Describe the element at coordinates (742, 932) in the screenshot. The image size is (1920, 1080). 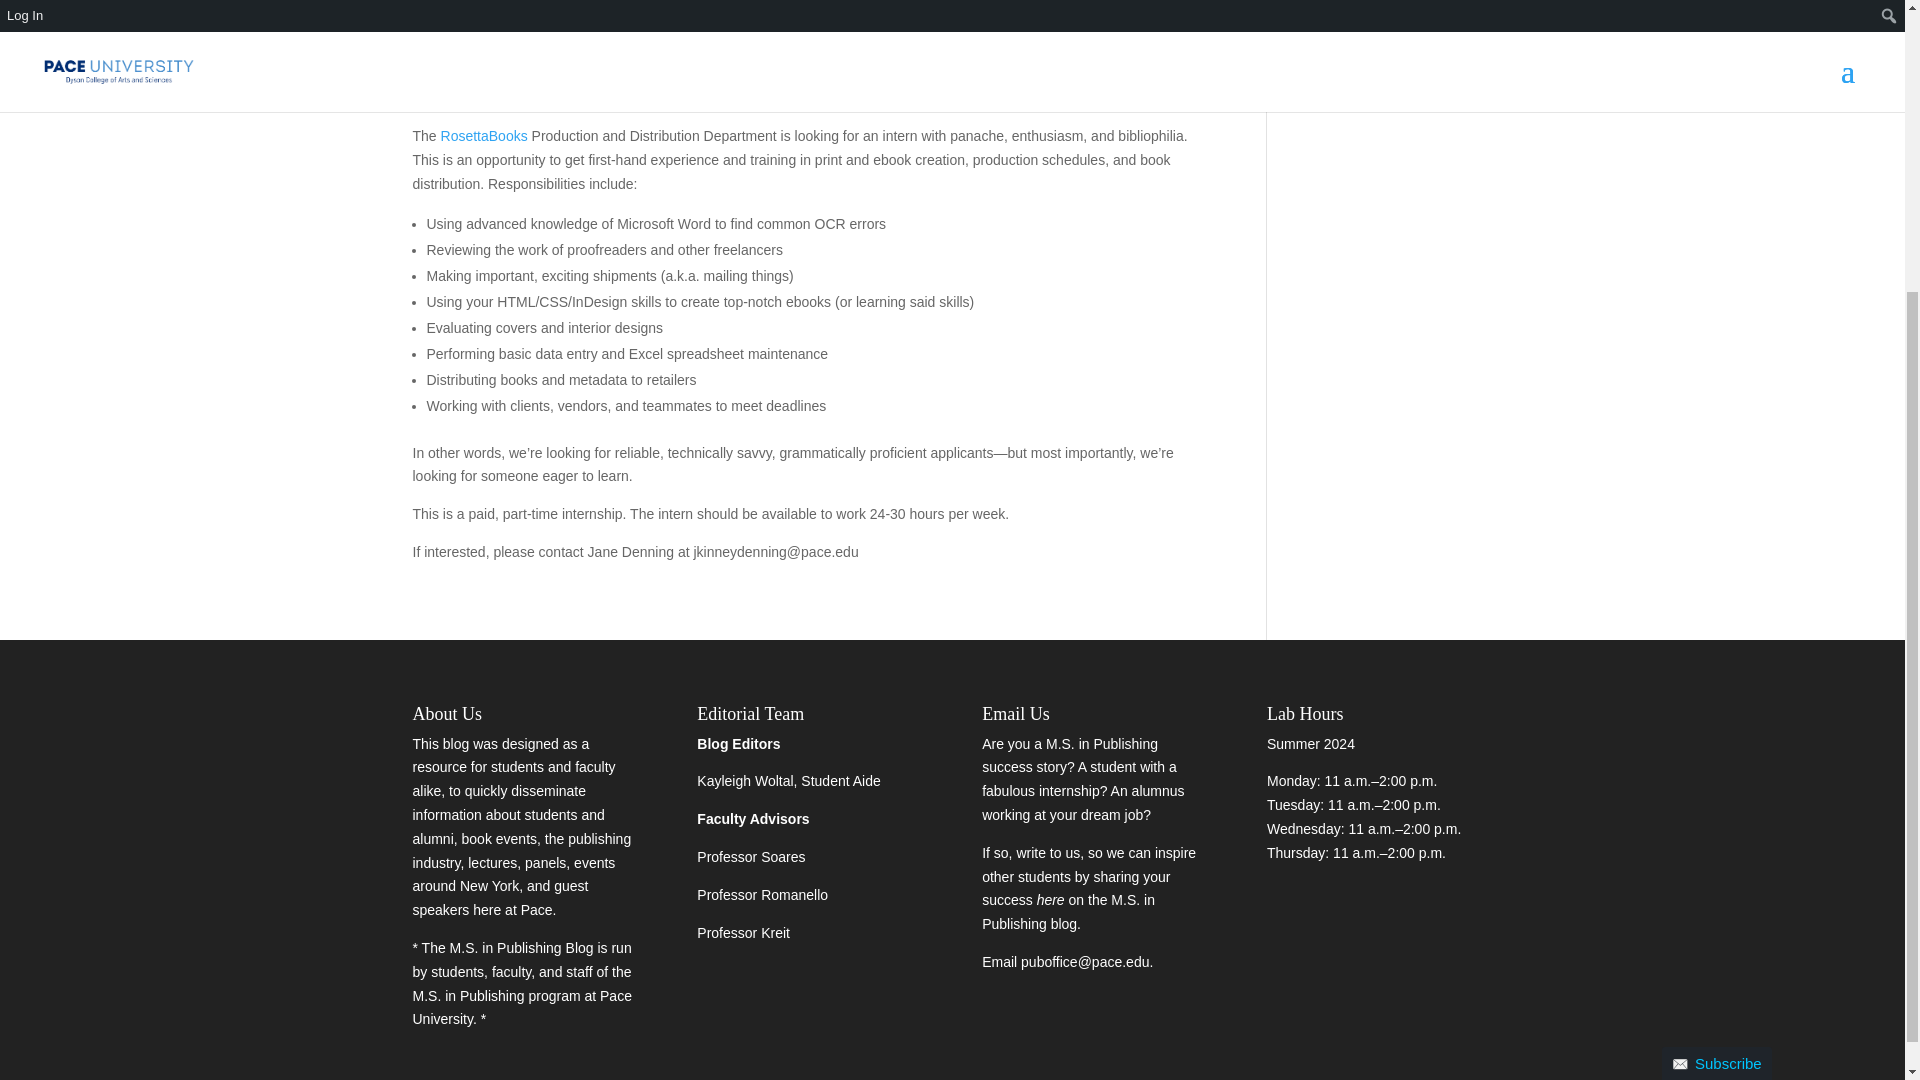
I see `Professor Kreit` at that location.